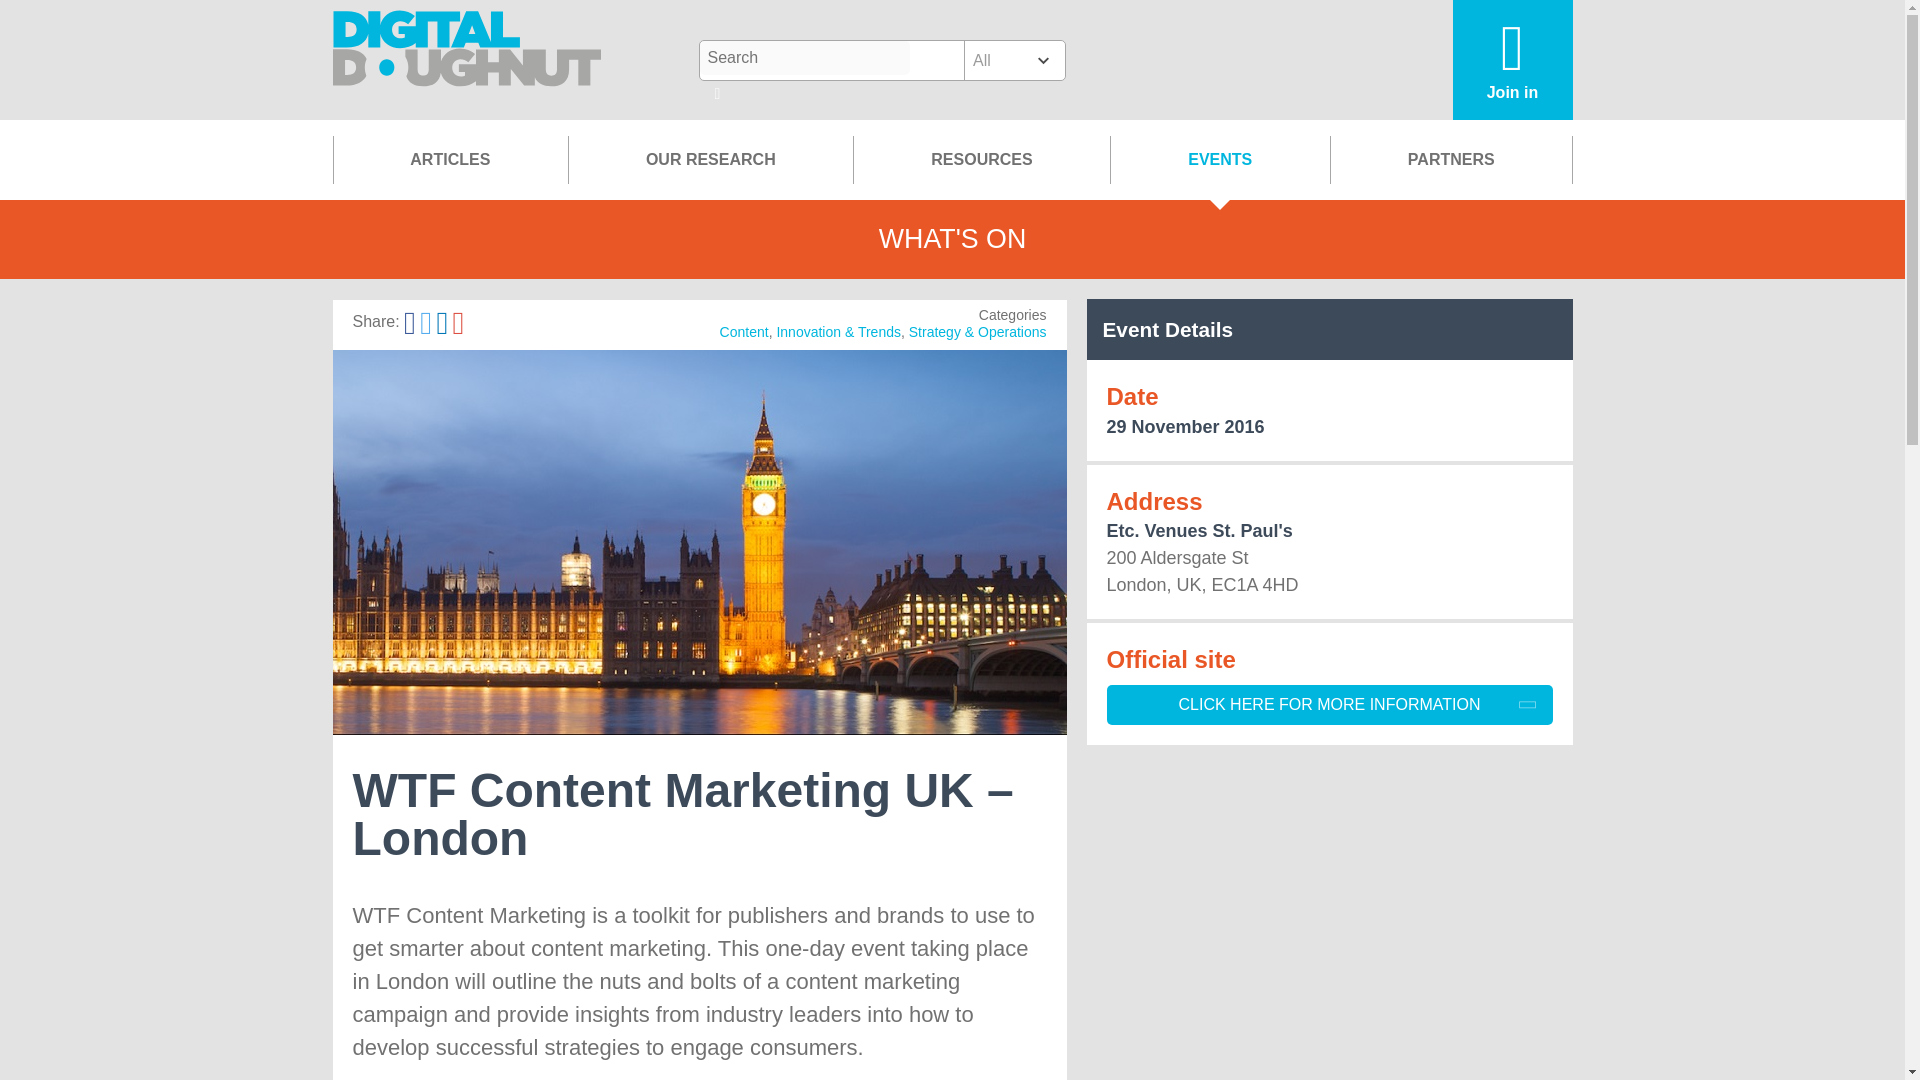 This screenshot has height=1080, width=1920. What do you see at coordinates (450, 159) in the screenshot?
I see `ARTICLES` at bounding box center [450, 159].